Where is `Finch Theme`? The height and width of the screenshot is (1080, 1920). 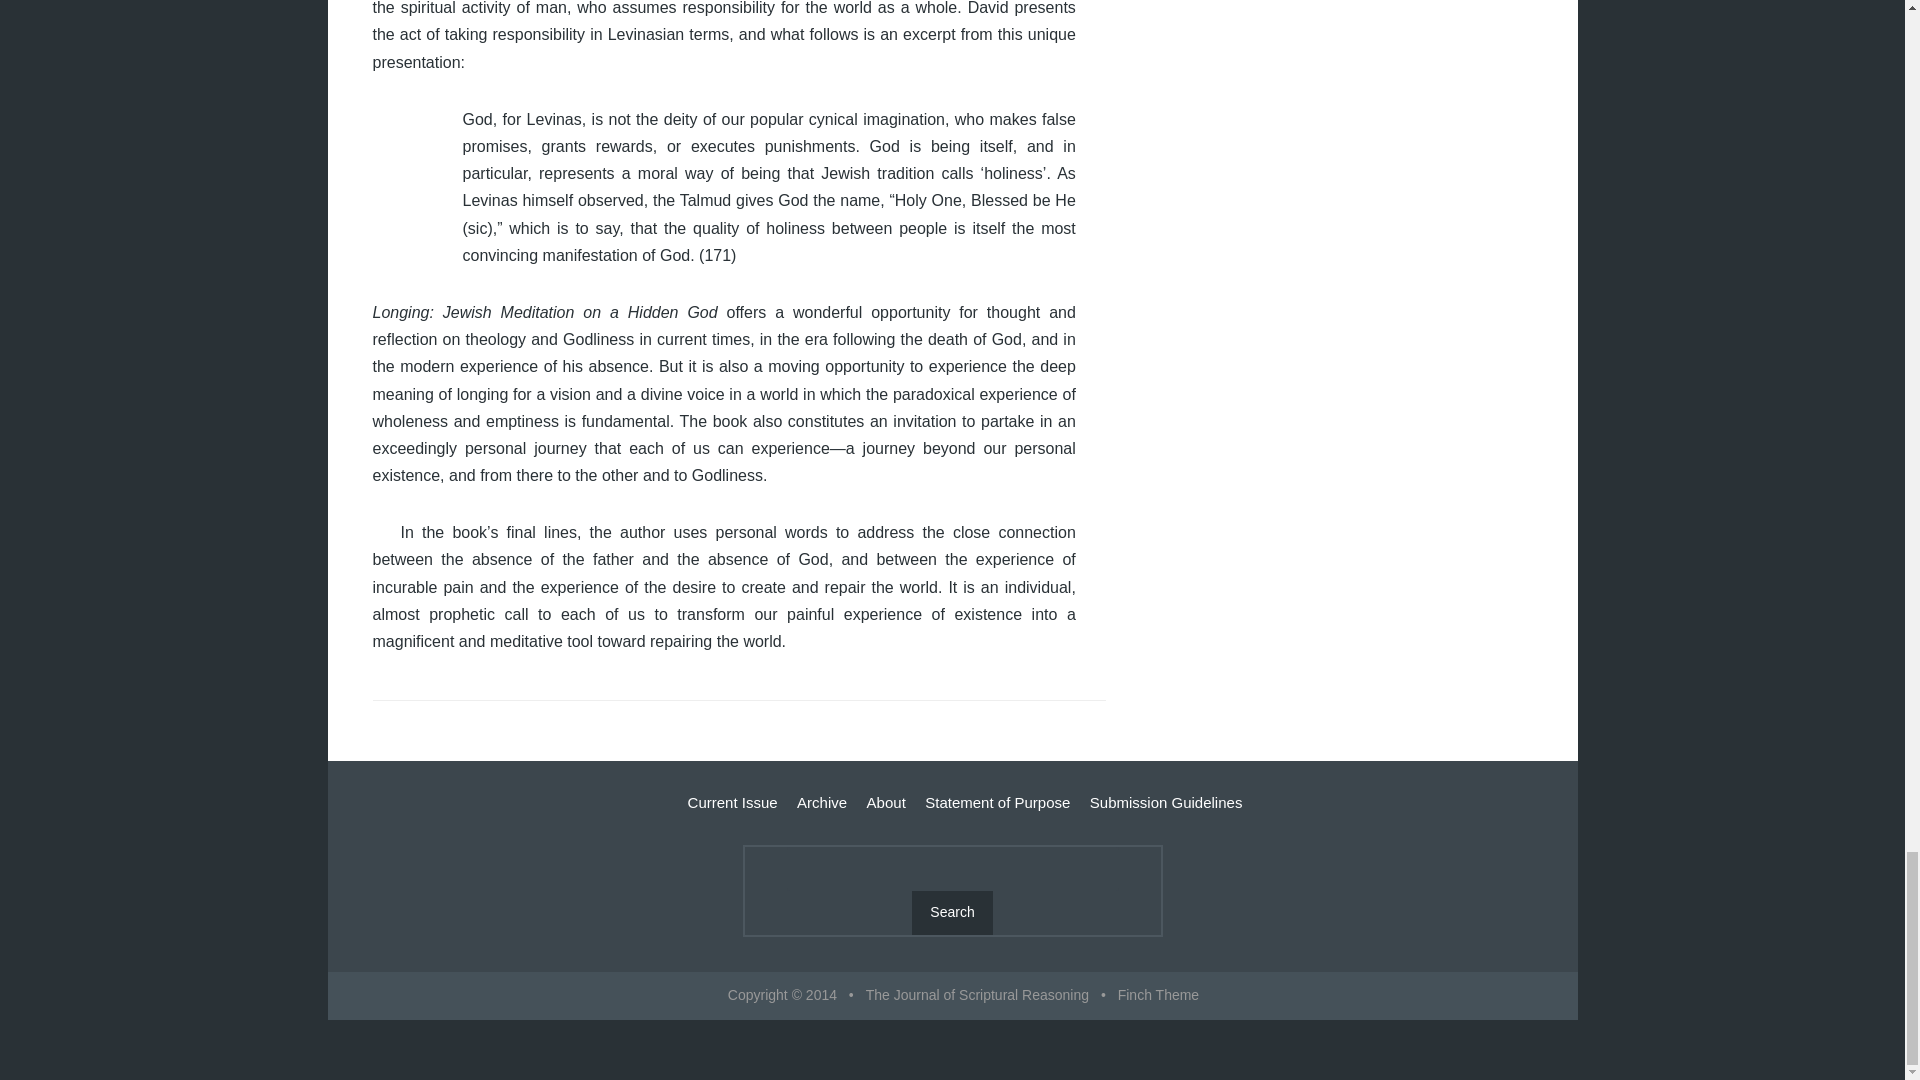
Finch Theme is located at coordinates (1158, 995).